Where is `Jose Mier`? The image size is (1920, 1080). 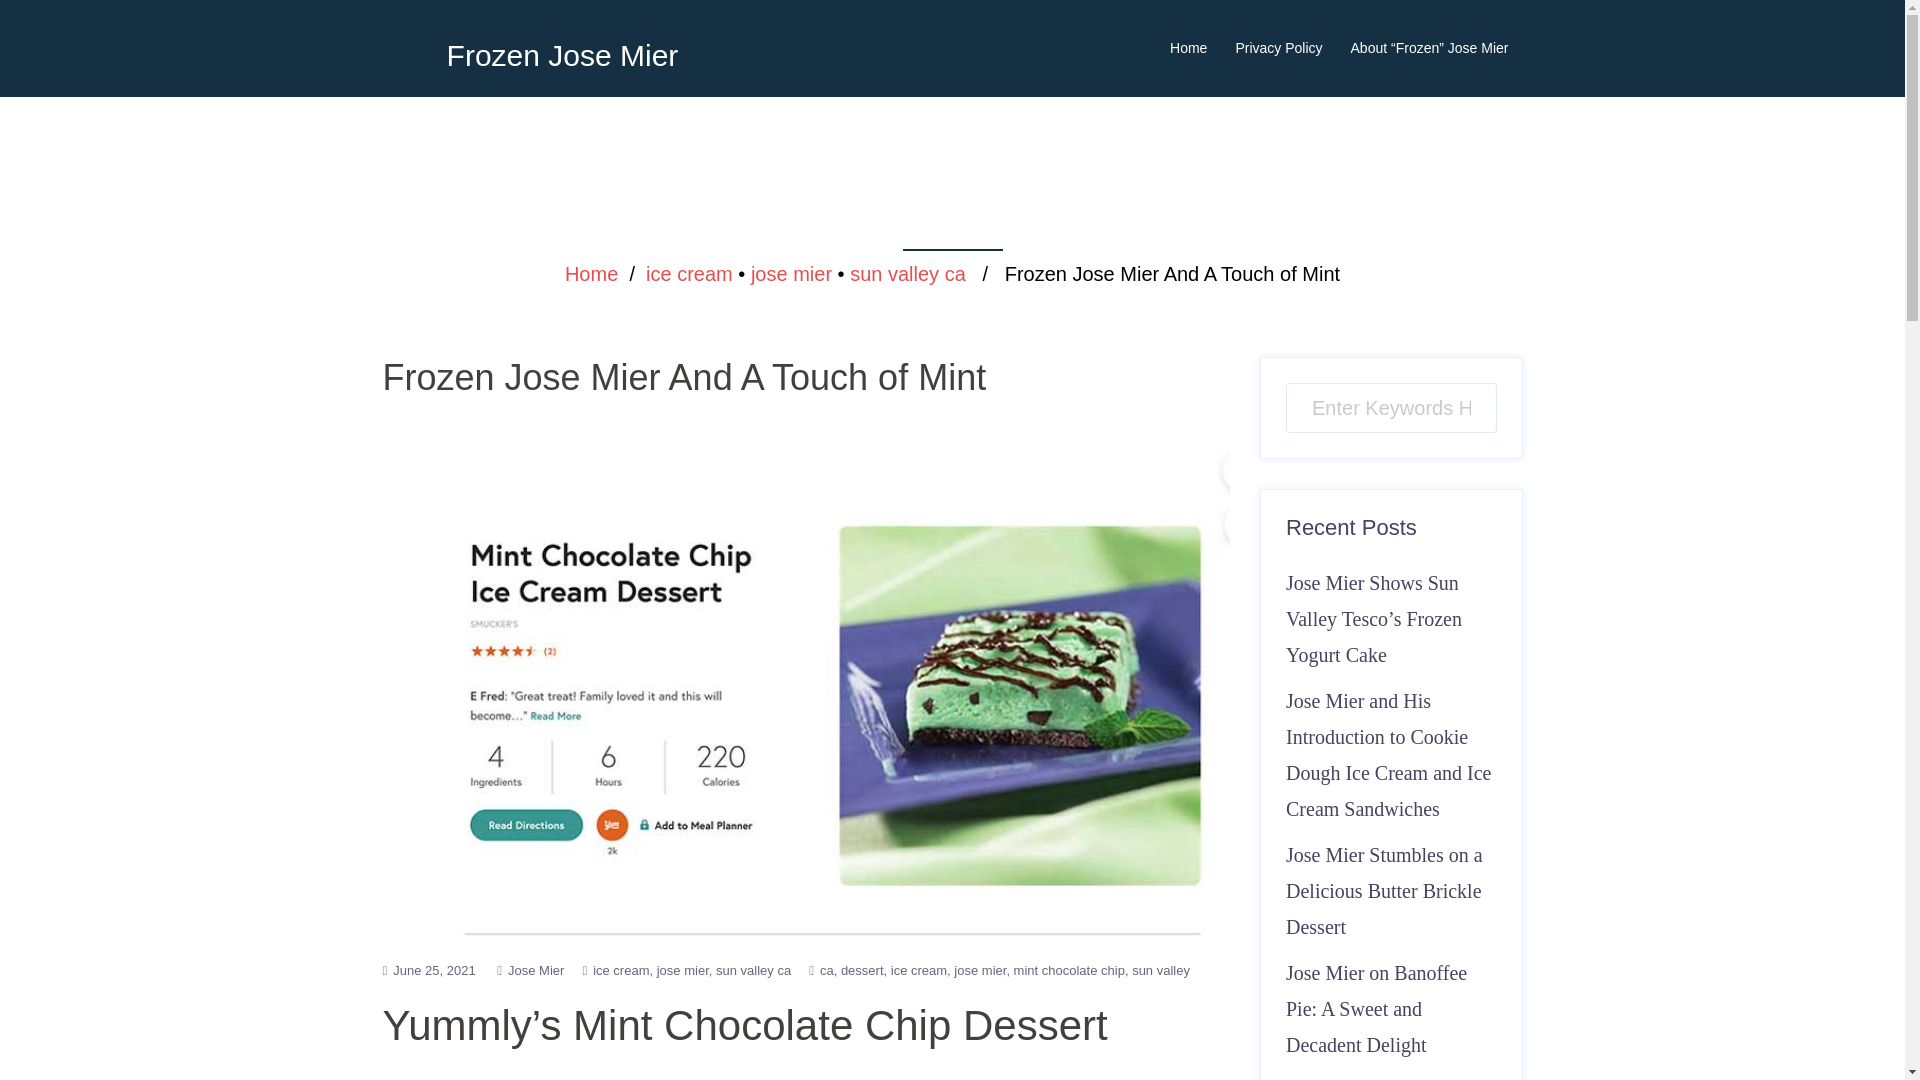
Jose Mier is located at coordinates (536, 970).